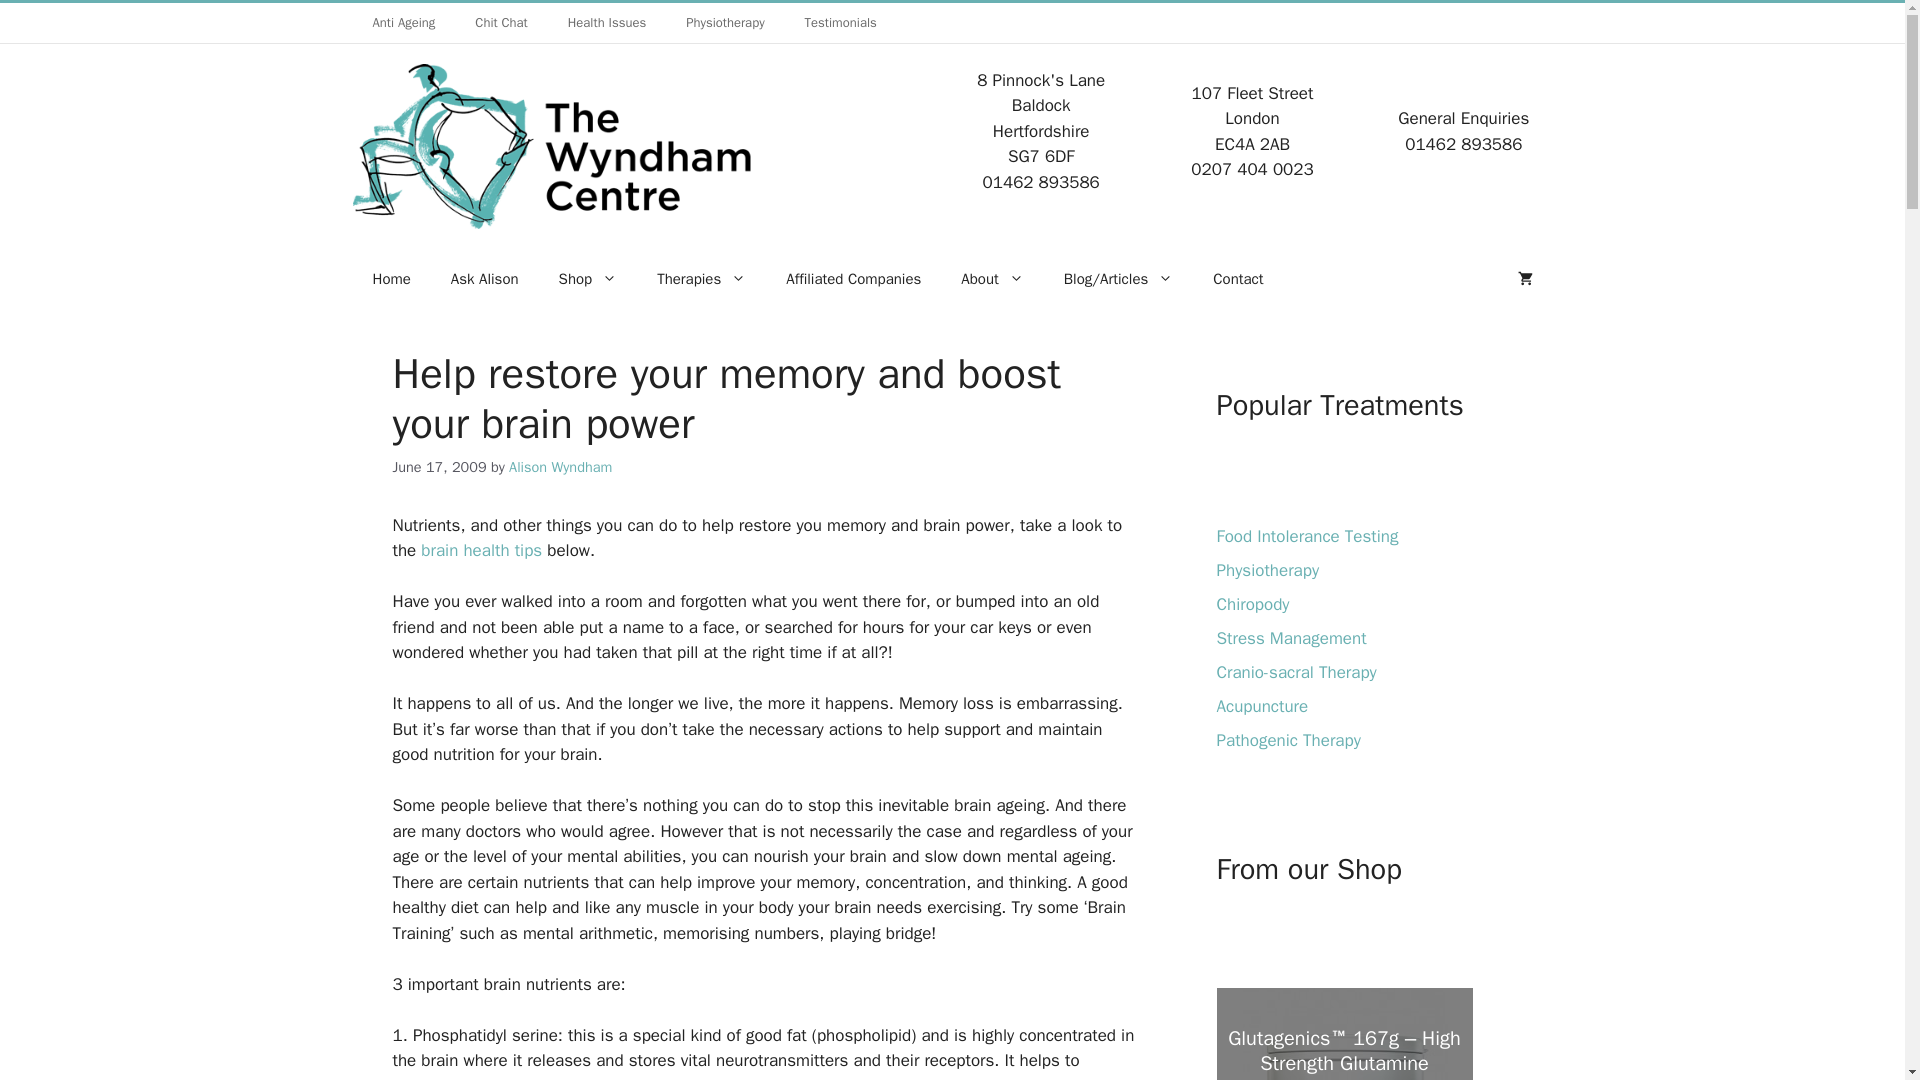  What do you see at coordinates (606, 23) in the screenshot?
I see `Health Issues` at bounding box center [606, 23].